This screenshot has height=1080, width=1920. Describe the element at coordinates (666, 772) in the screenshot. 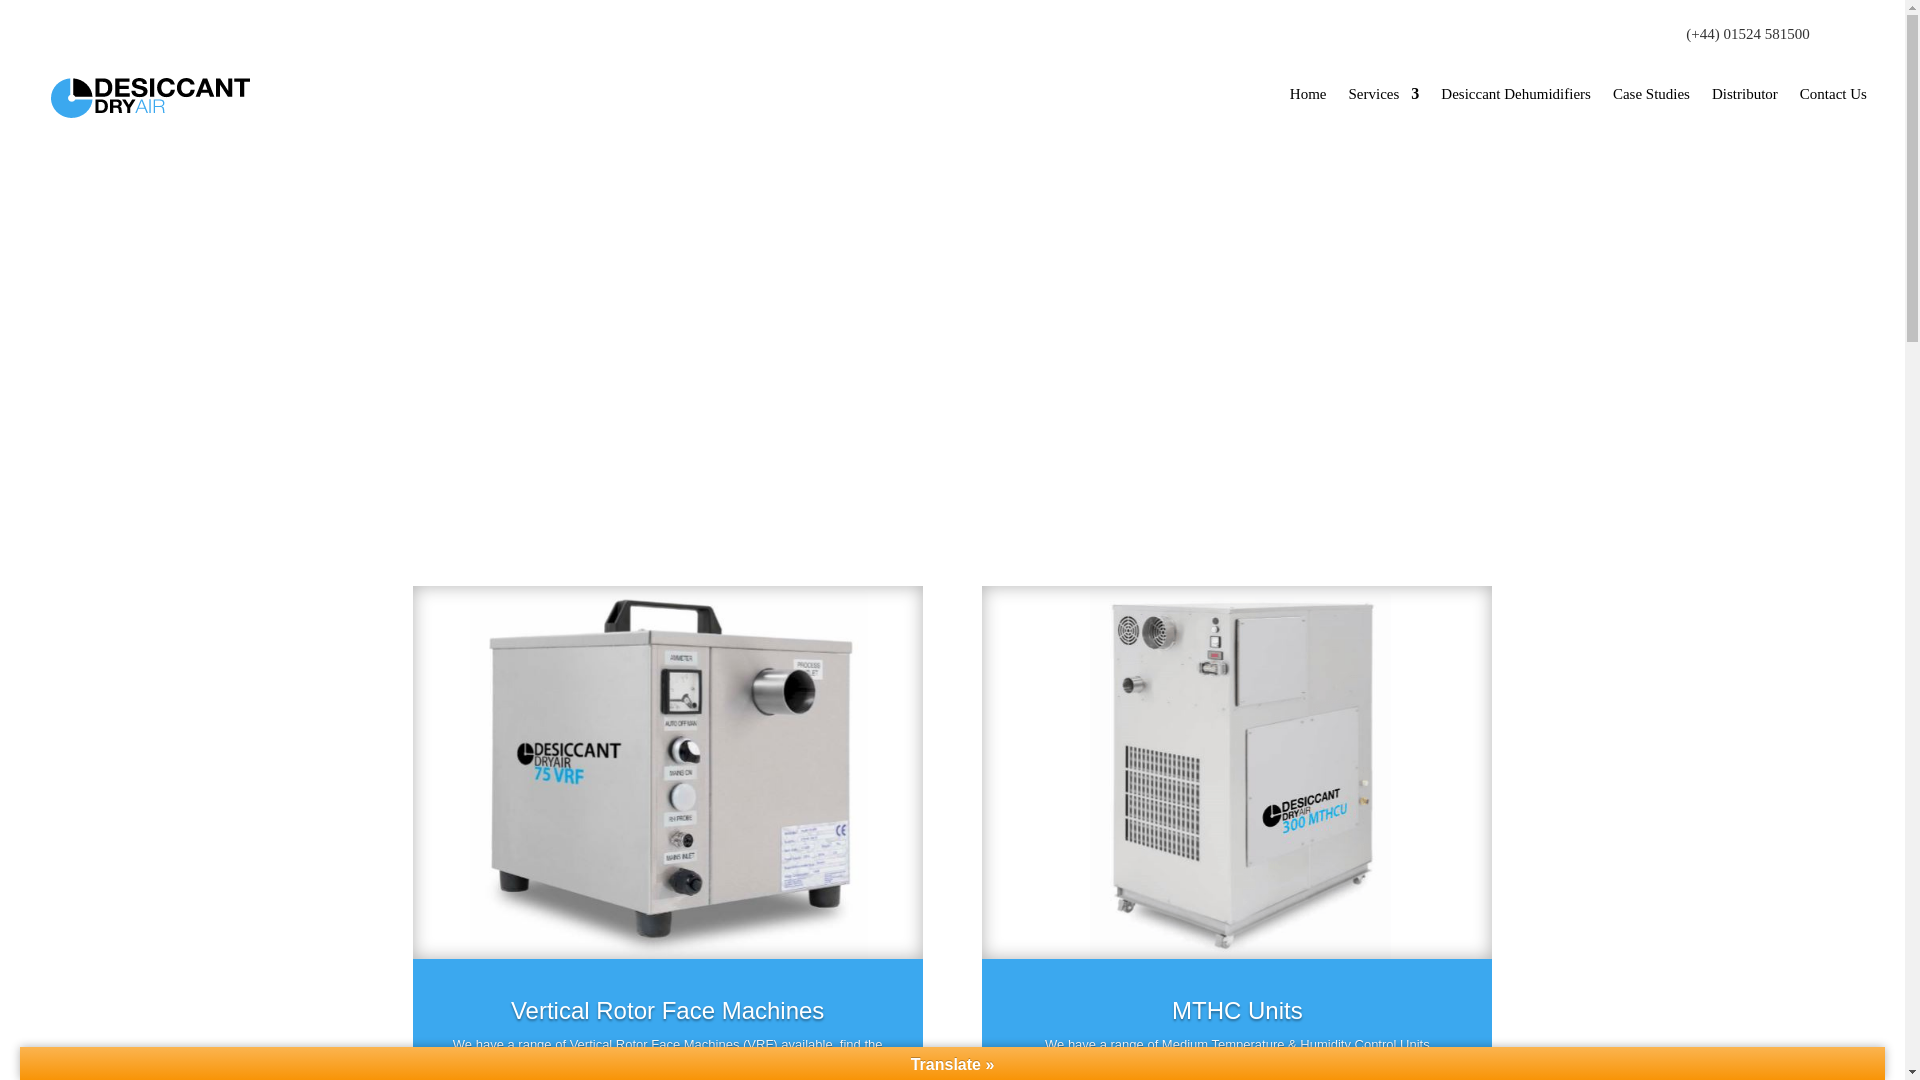

I see `vrf machine` at that location.